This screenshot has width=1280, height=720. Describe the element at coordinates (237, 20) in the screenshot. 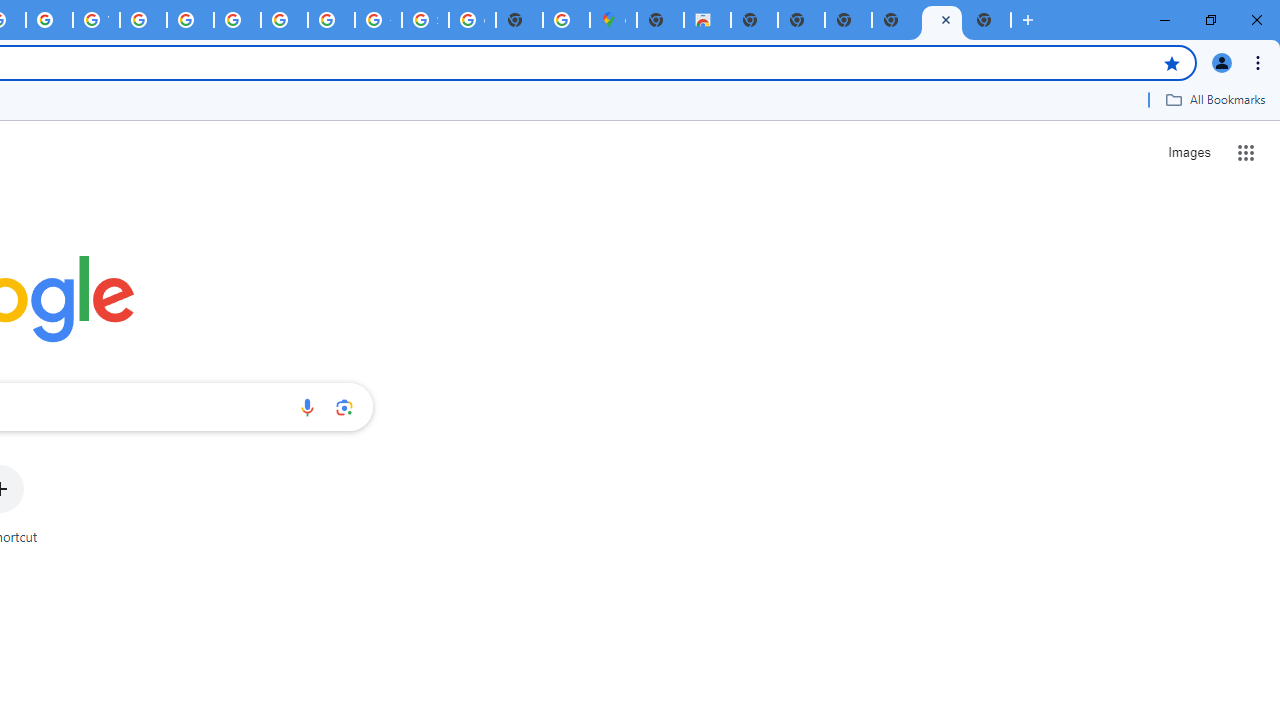

I see `Browse Chrome as a guest - Computer - Google Chrome Help` at that location.